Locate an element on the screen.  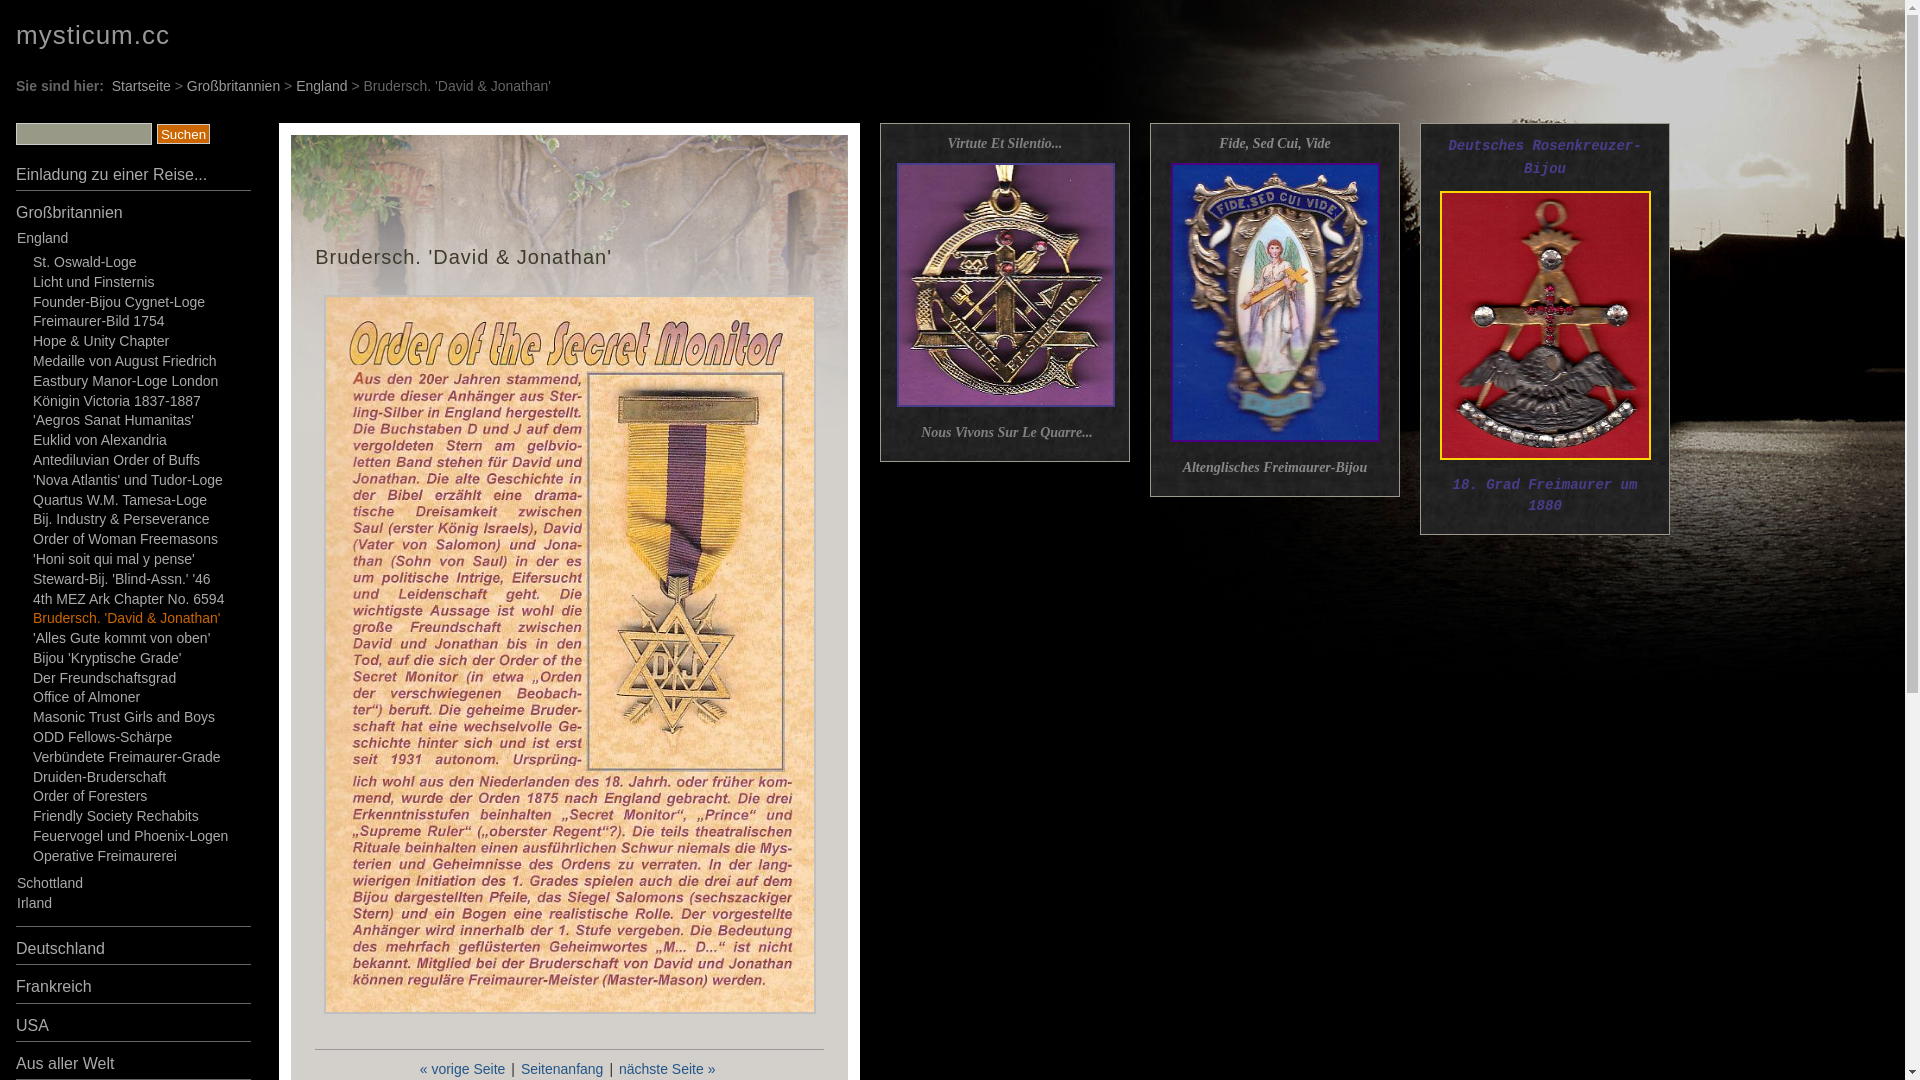
'Honi soit qui mal y pense' is located at coordinates (114, 559).